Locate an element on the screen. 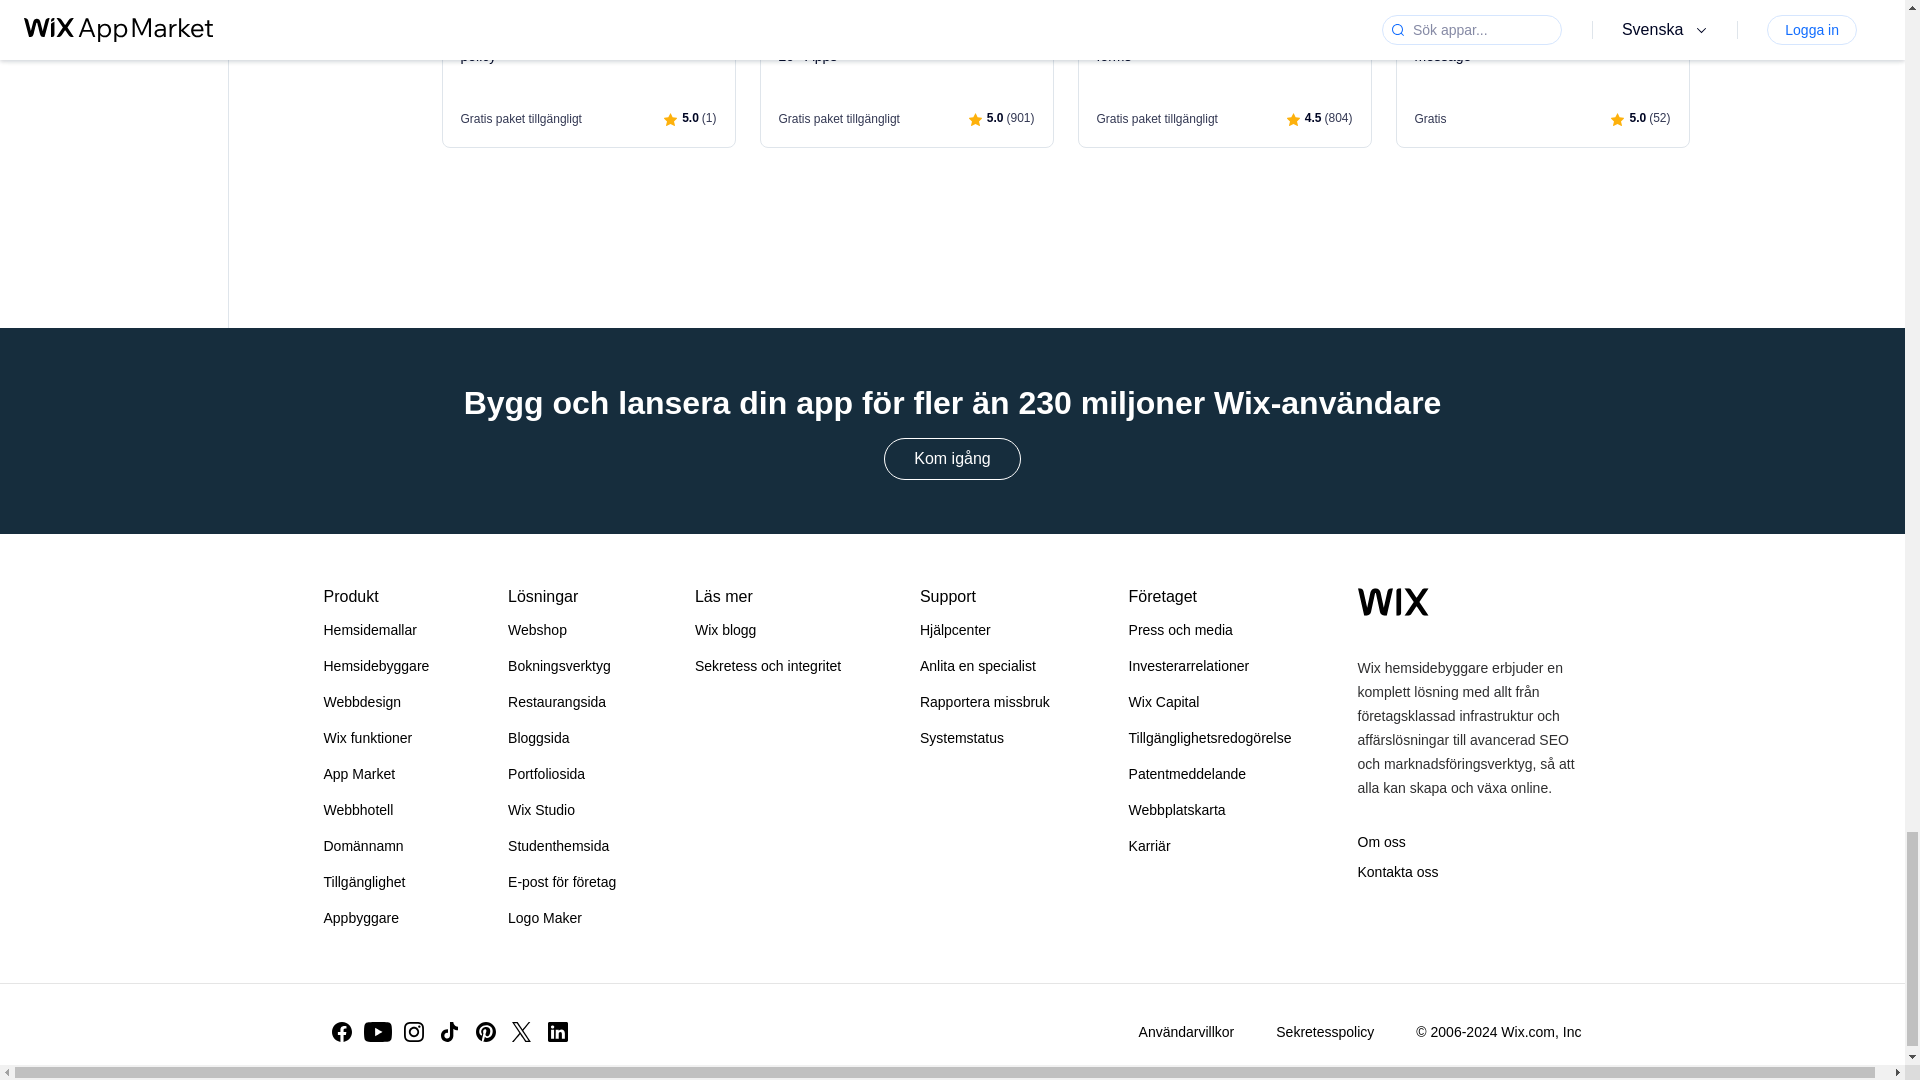 This screenshot has width=1920, height=1080. Instagram is located at coordinates (414, 1032).